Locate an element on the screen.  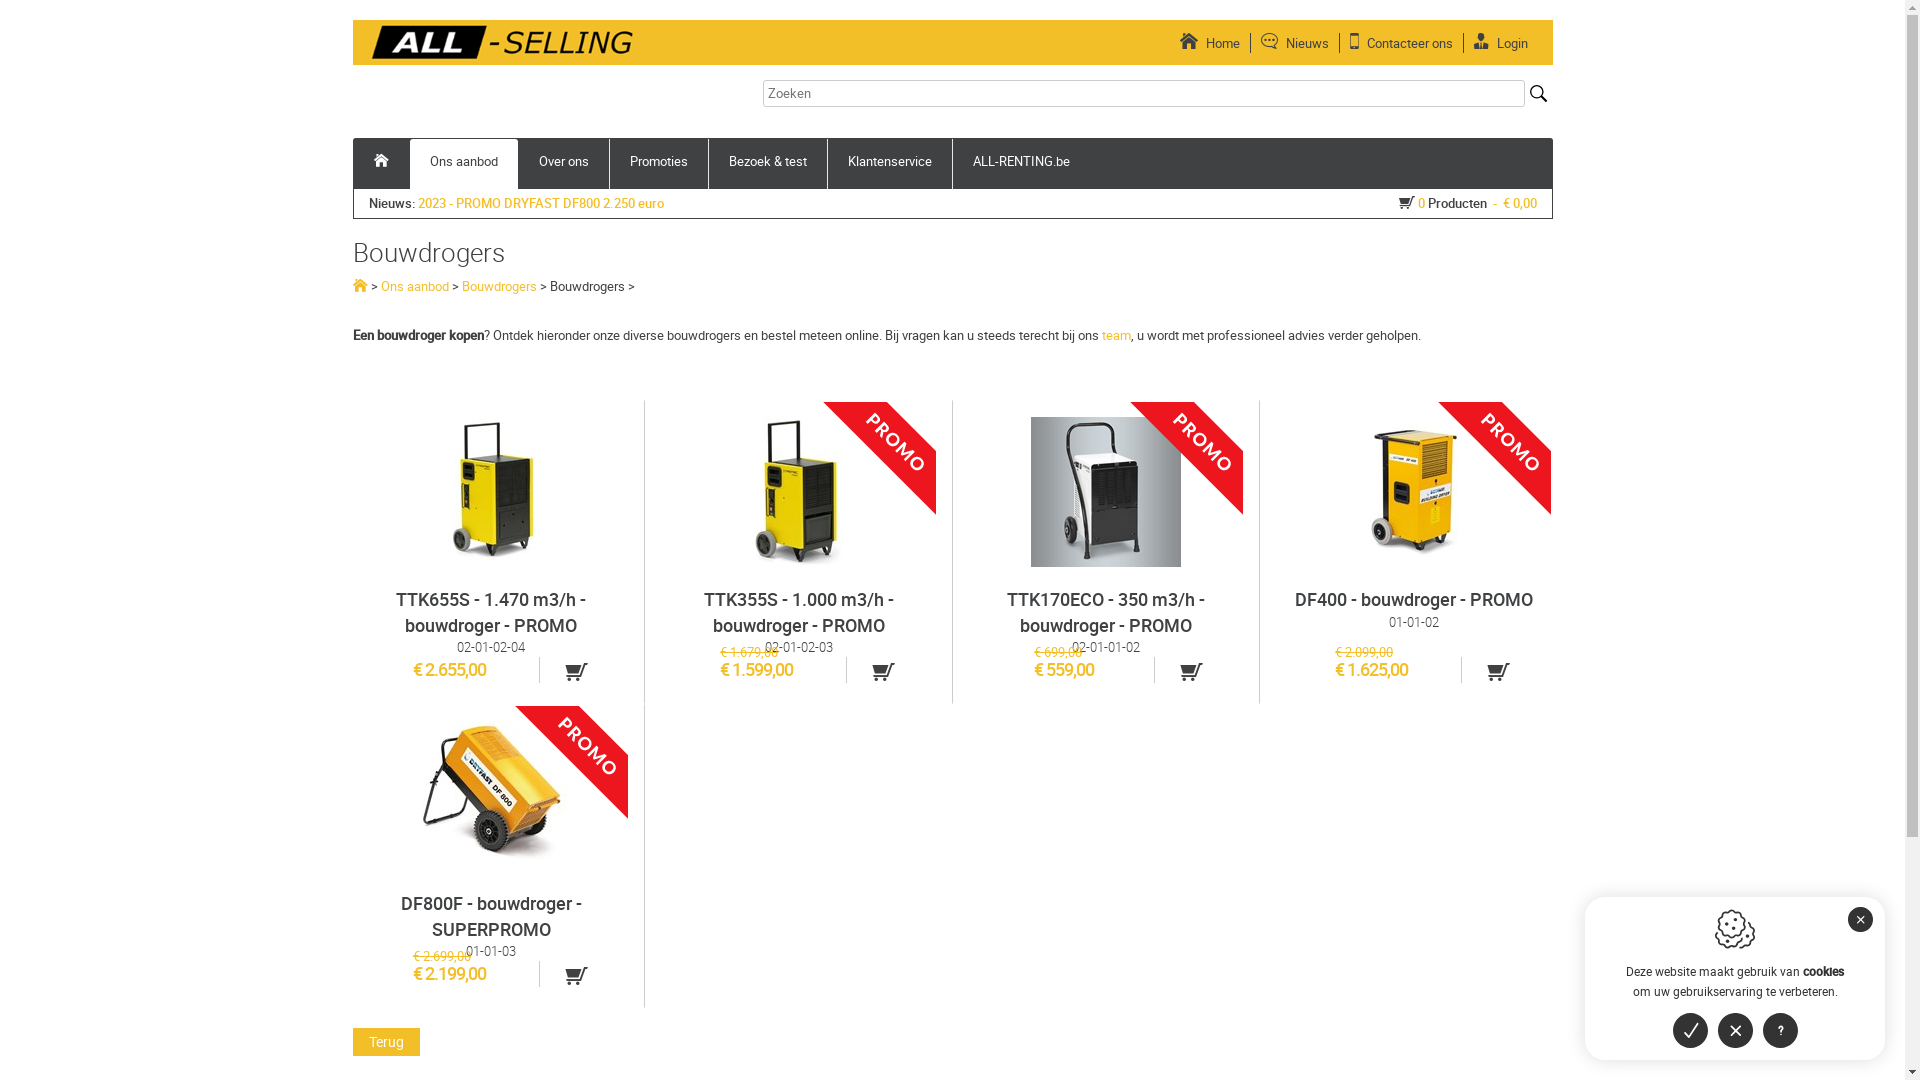
2023 - PROMO DRYFAST DF800 2.250 euro is located at coordinates (541, 203).